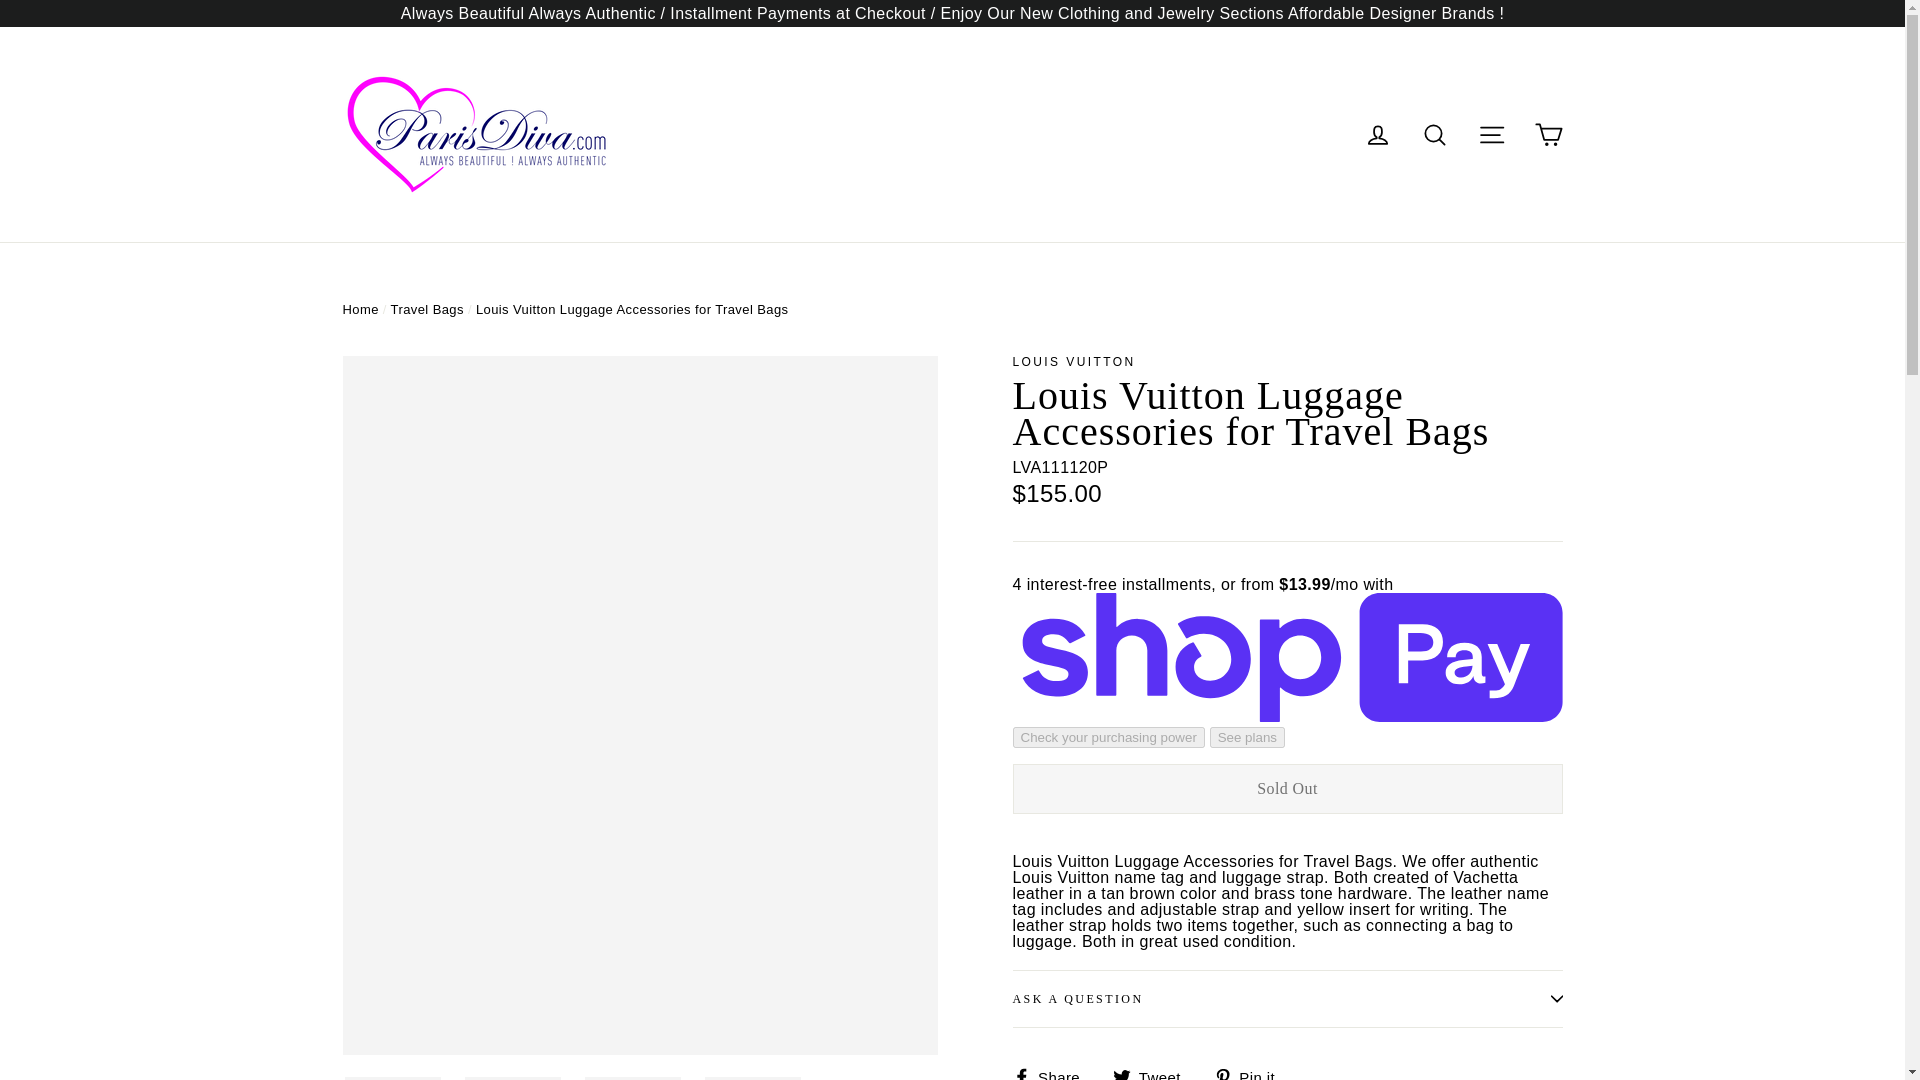  I want to click on Tweet on Twitter, so click(1286, 998).